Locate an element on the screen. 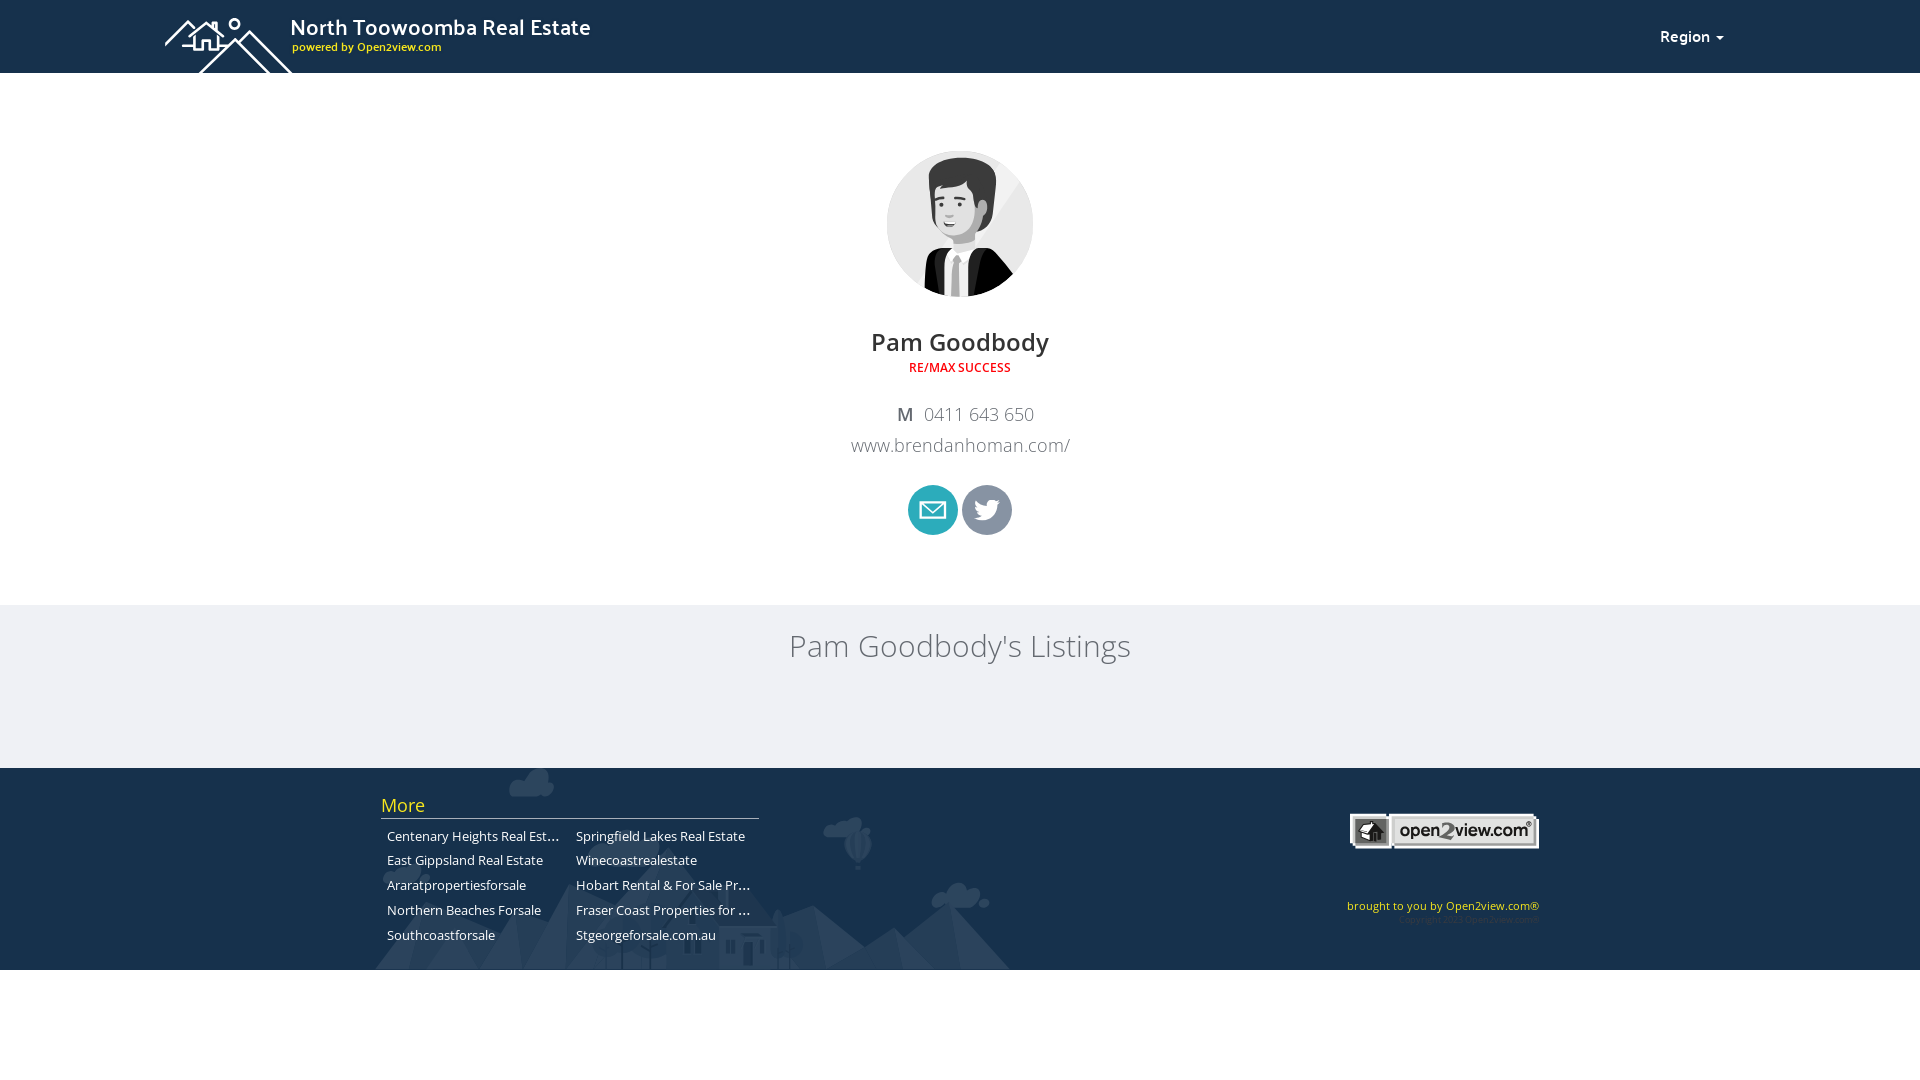  Springfield Lakes Real Estate is located at coordinates (660, 836).